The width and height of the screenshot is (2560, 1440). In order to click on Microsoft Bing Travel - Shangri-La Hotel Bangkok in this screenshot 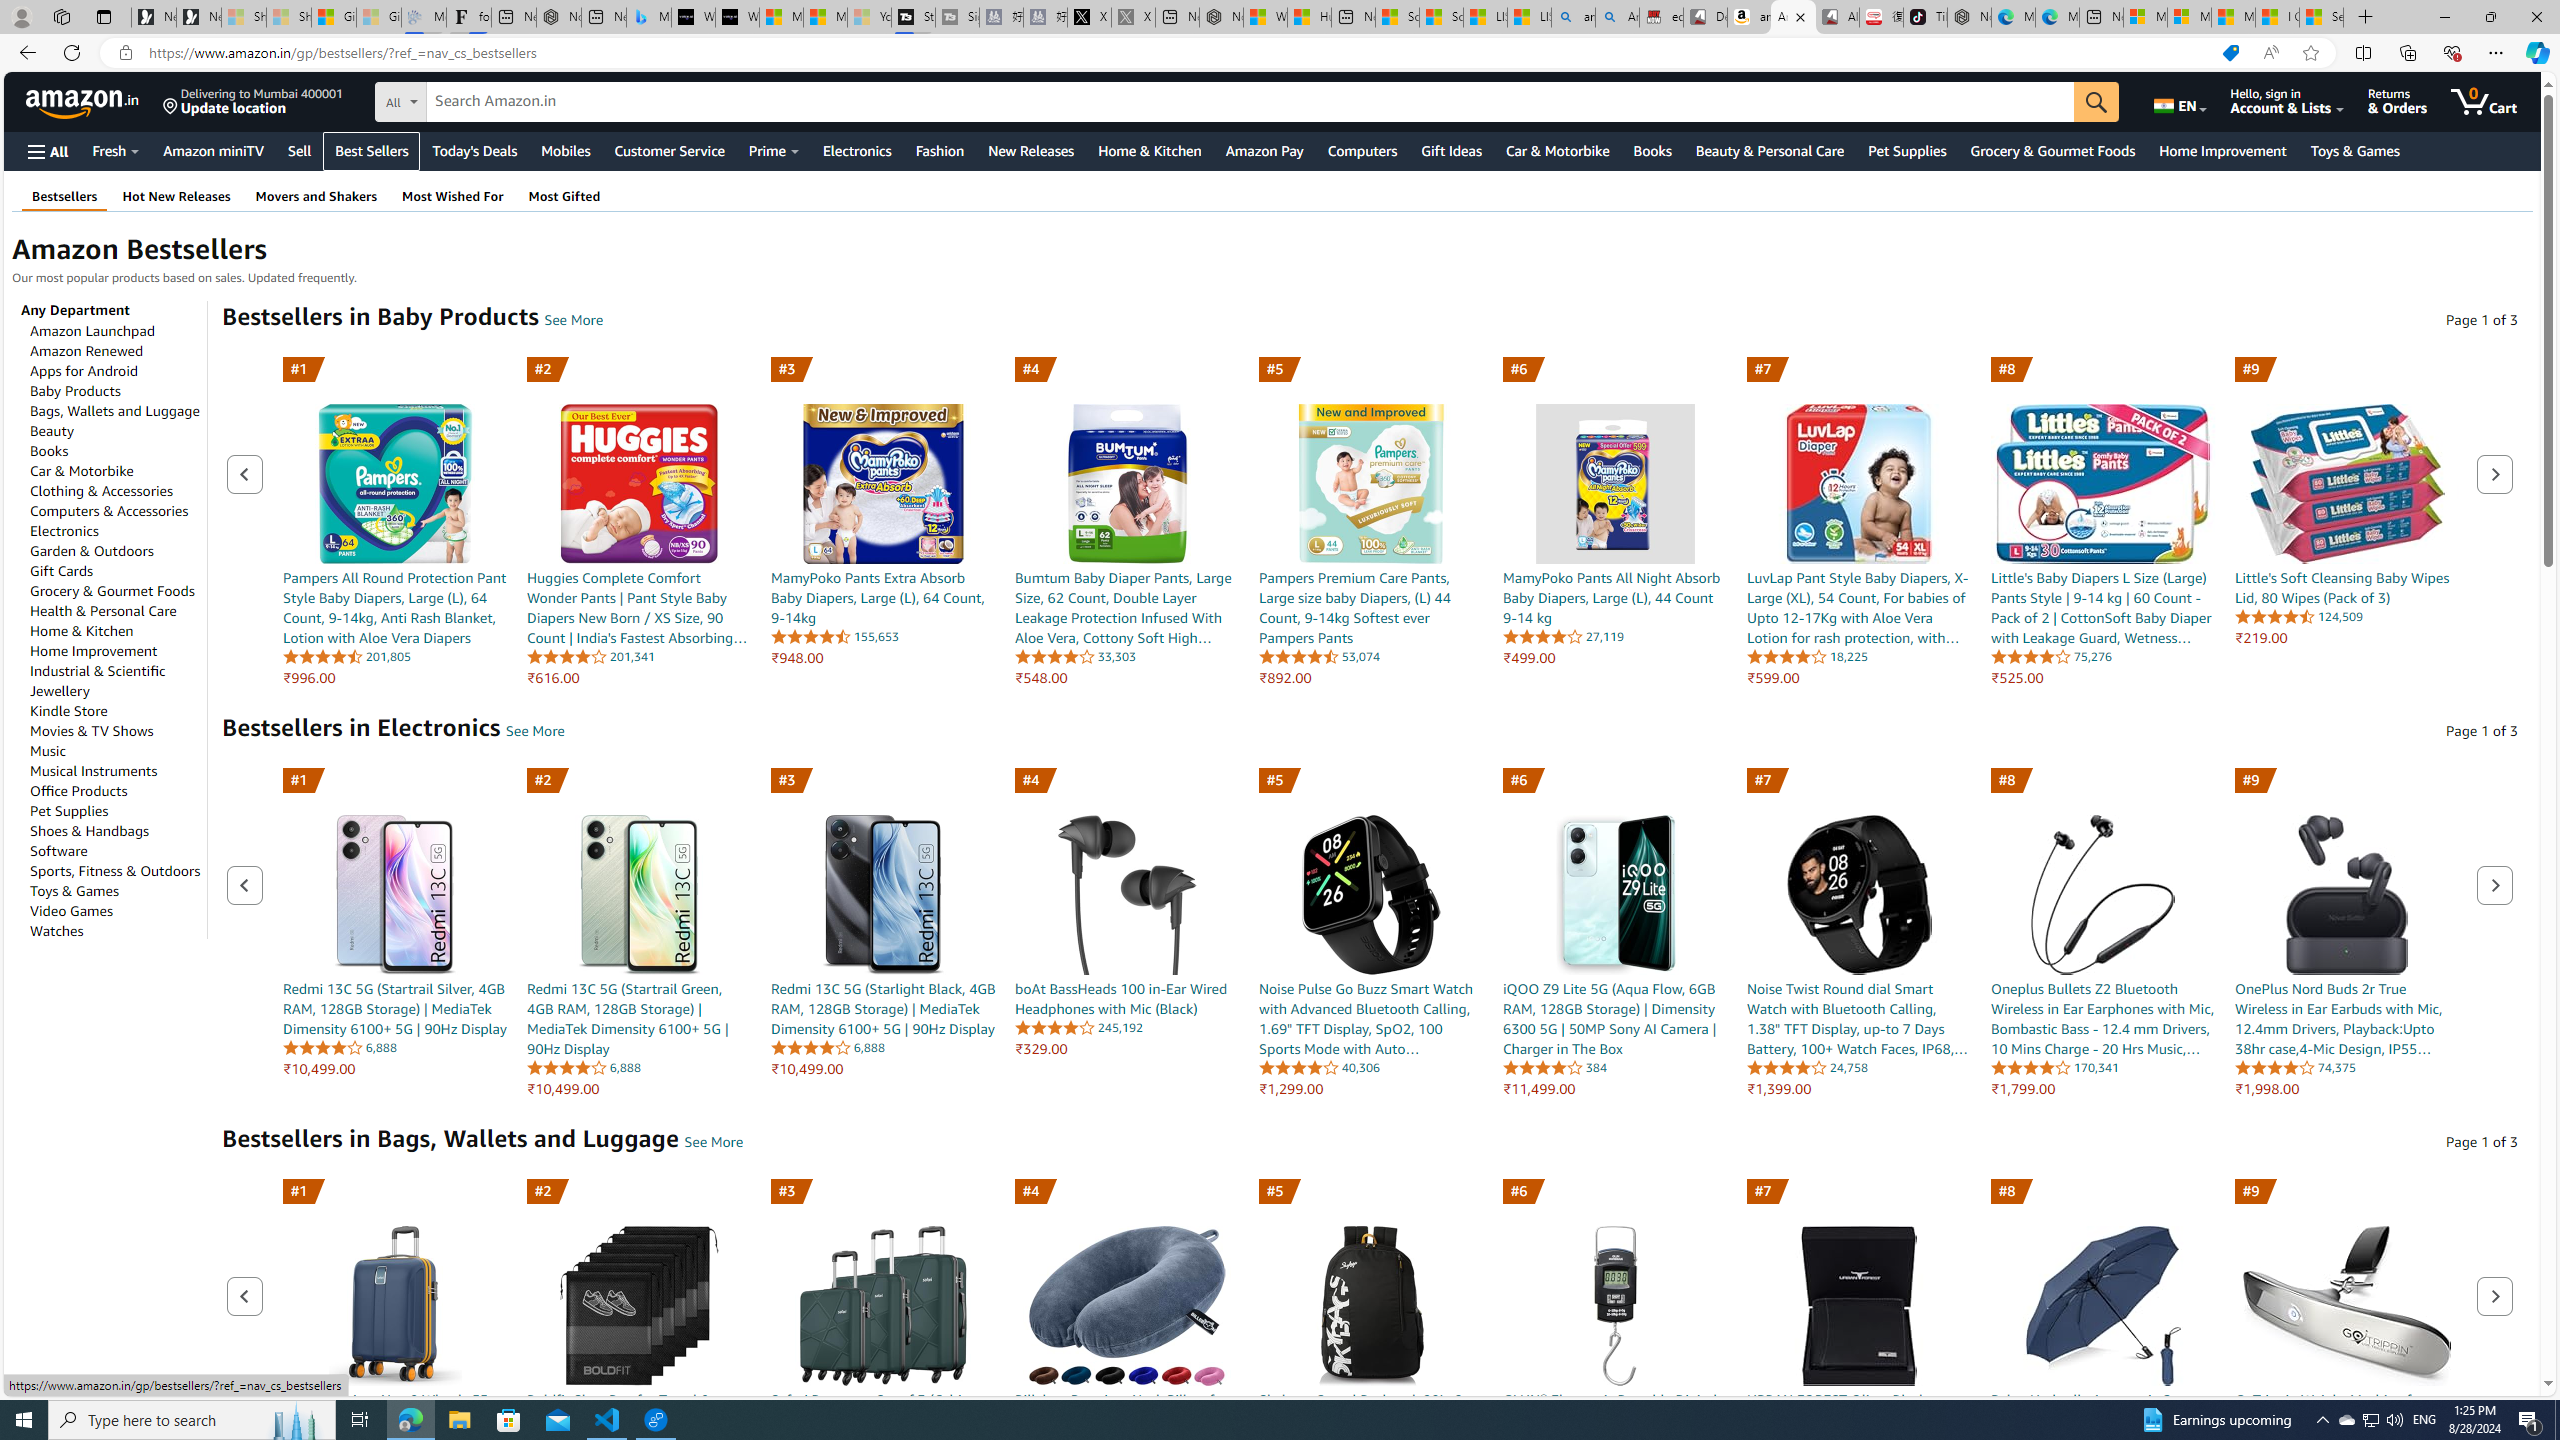, I will do `click(648, 17)`.